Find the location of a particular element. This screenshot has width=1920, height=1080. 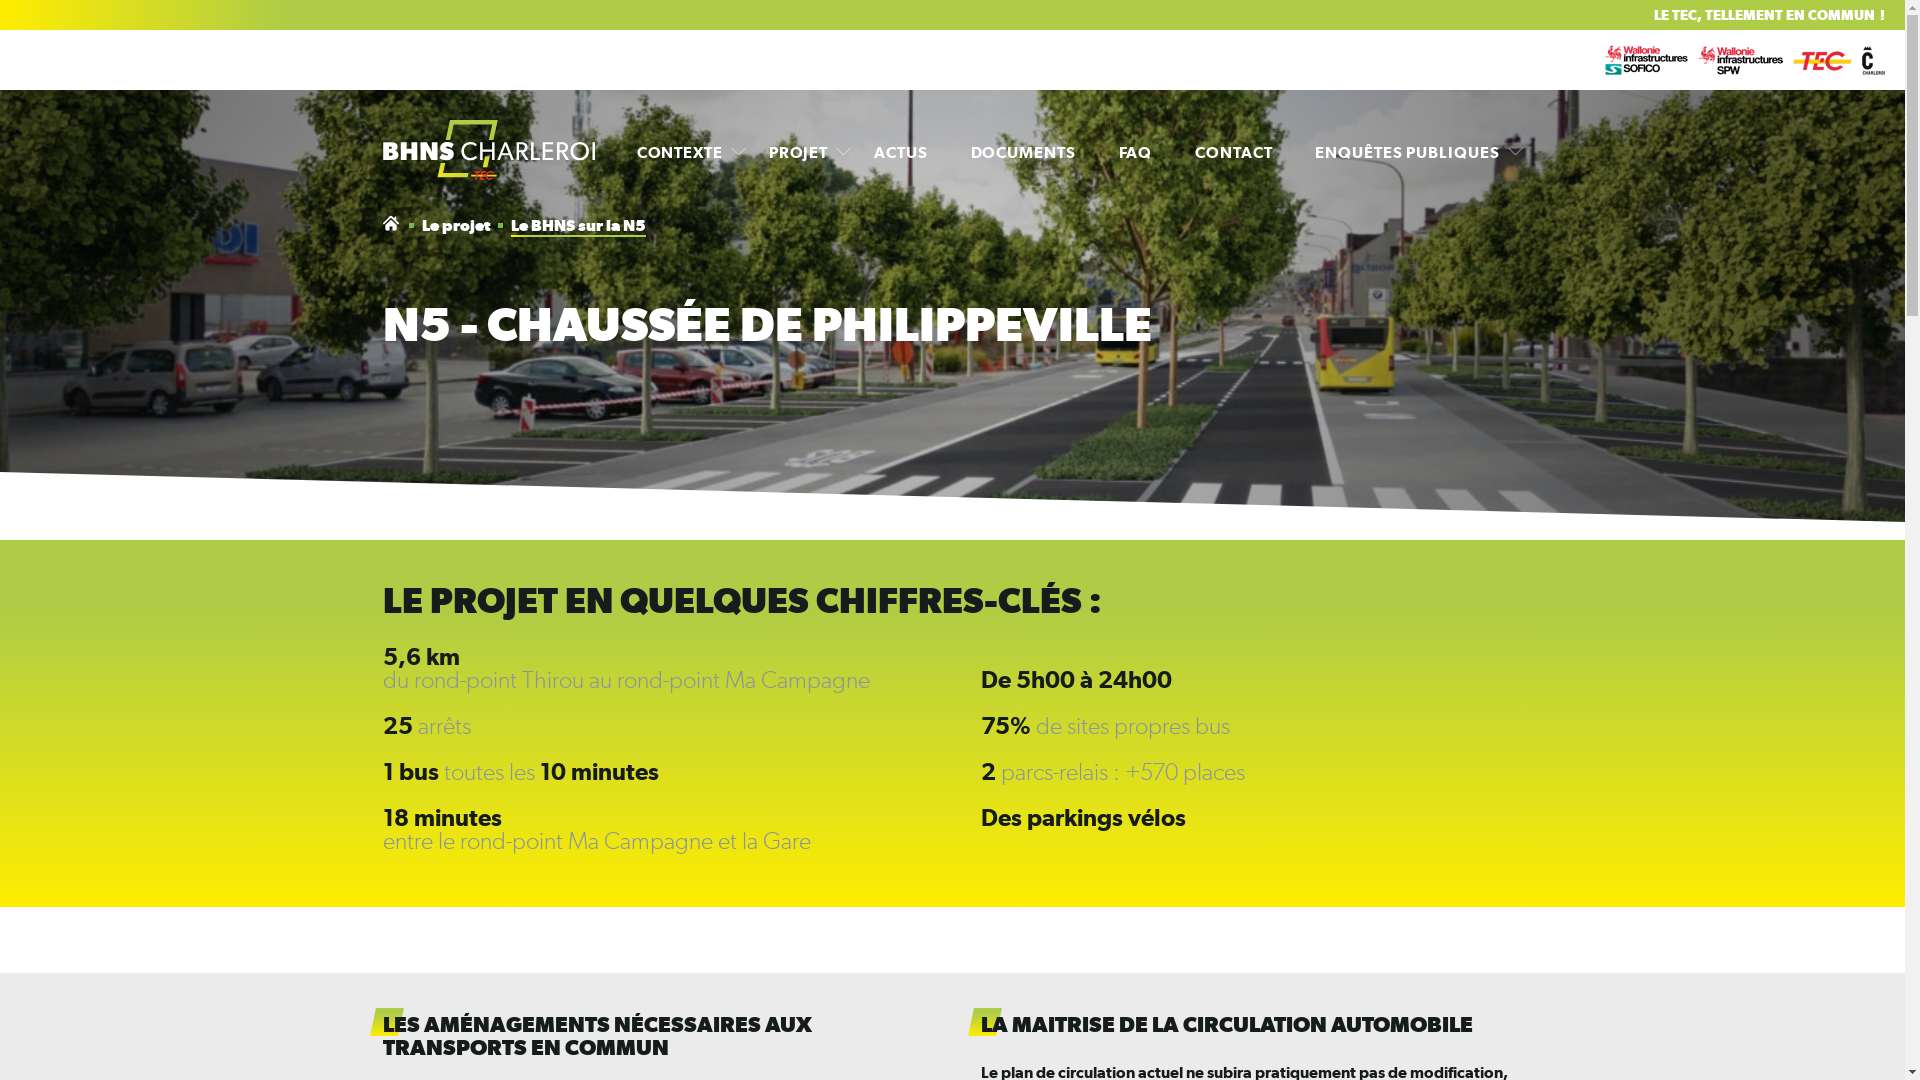

Le BHNS sur la N5 is located at coordinates (578, 226).